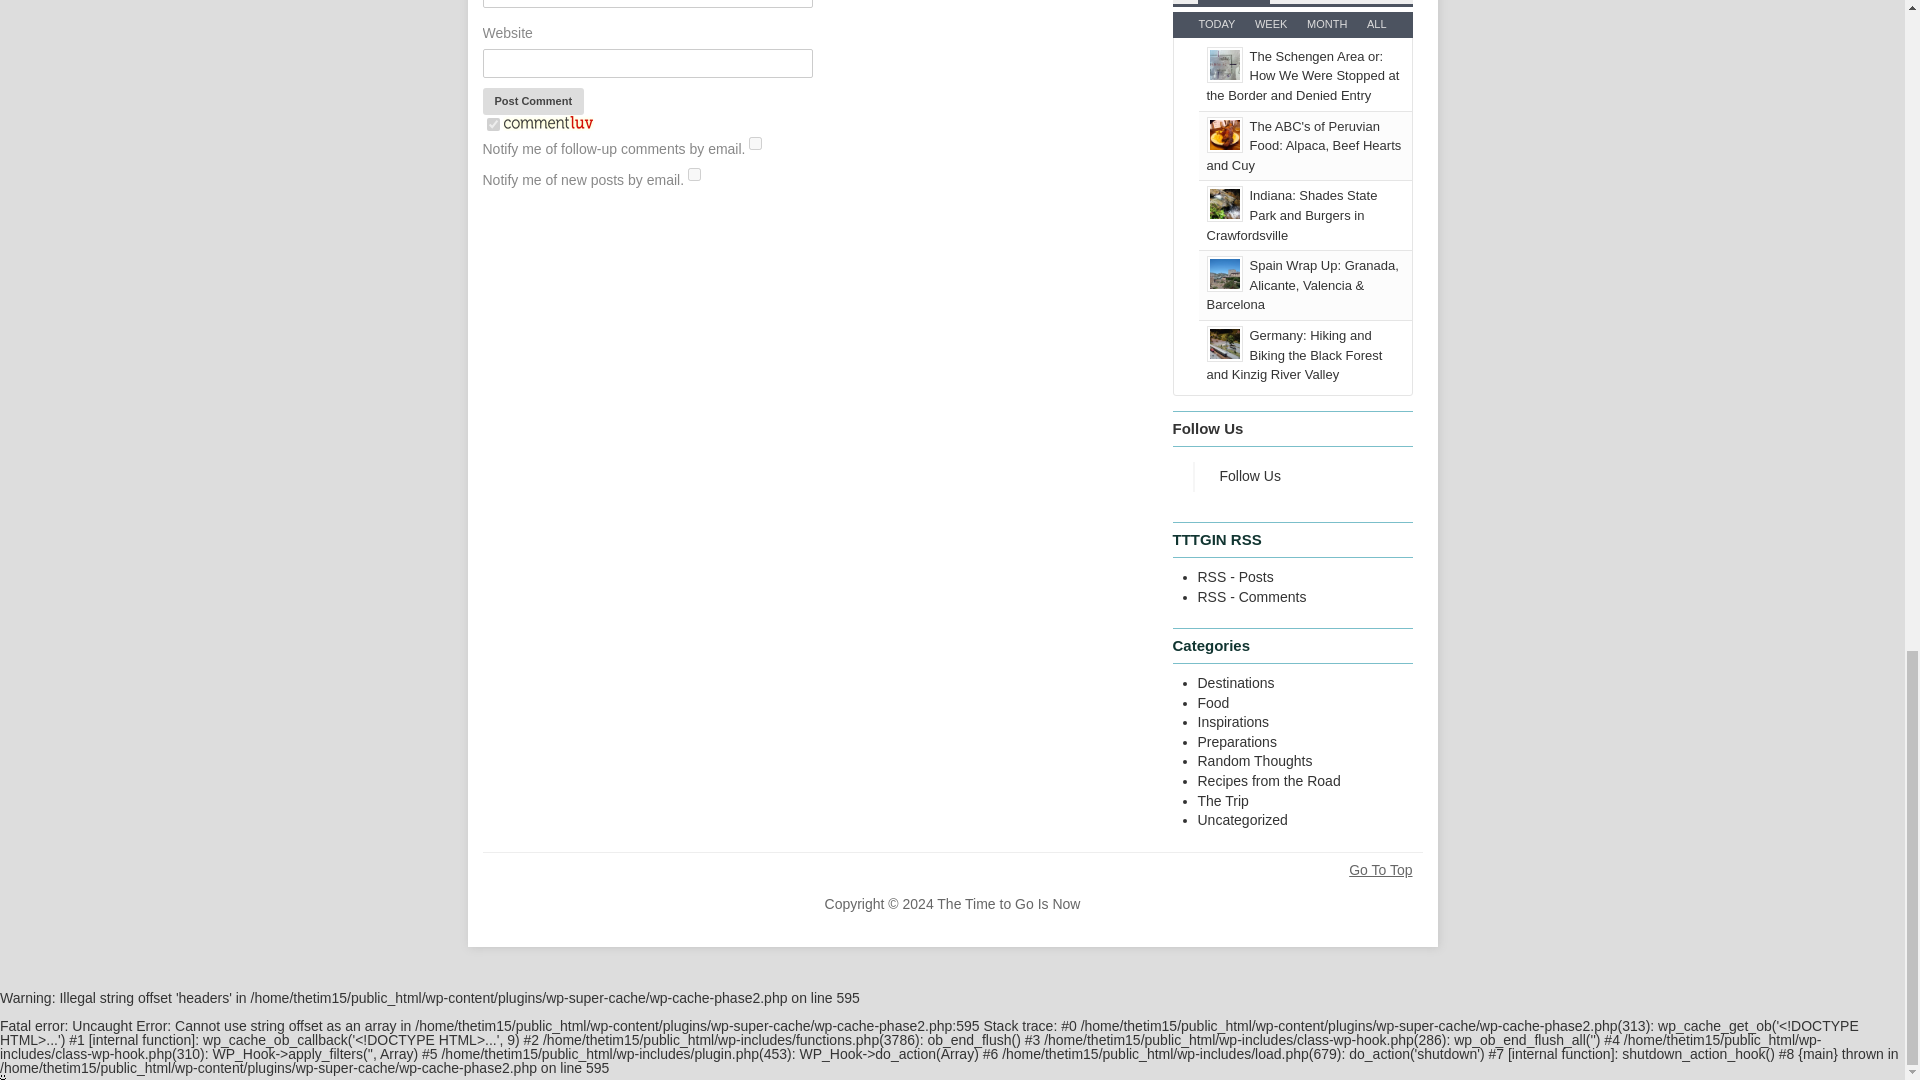  Describe the element at coordinates (1302, 2) in the screenshot. I see `LATEST` at that location.